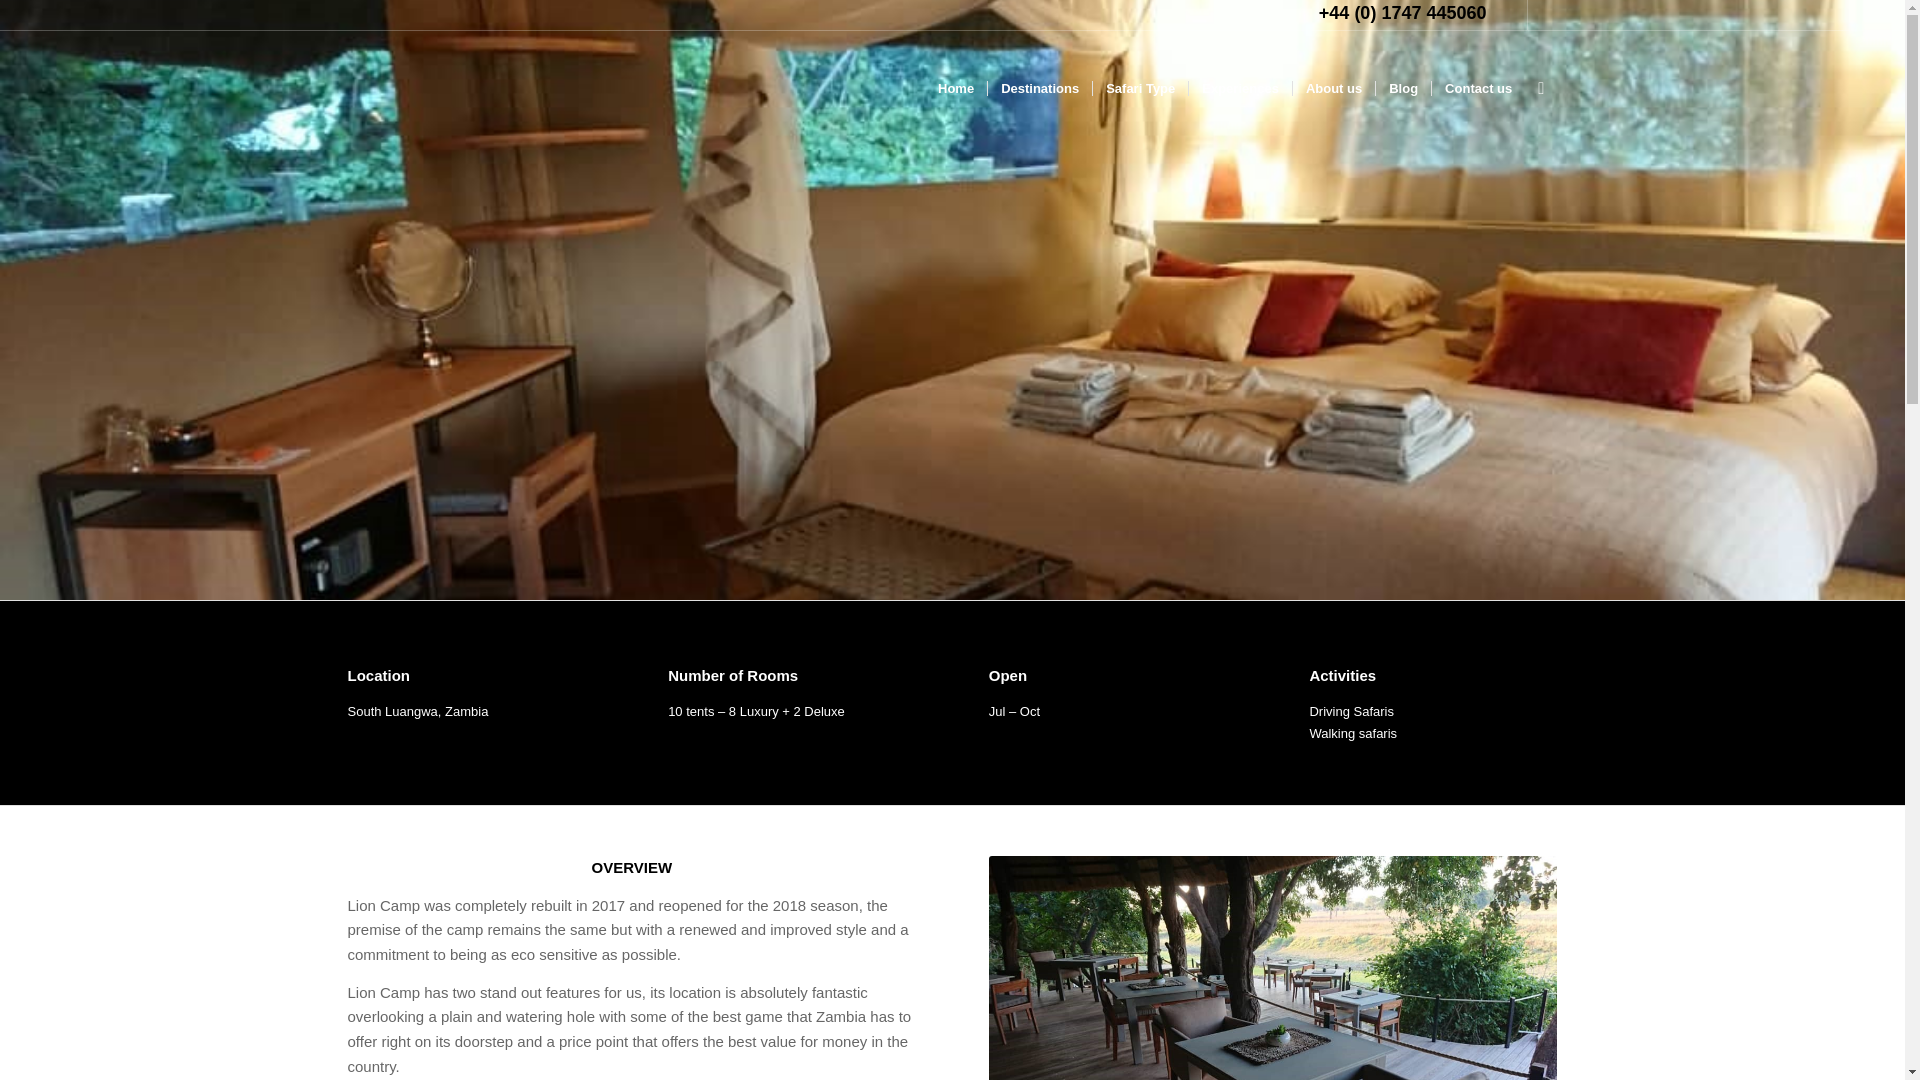  Describe the element at coordinates (1512, 15) in the screenshot. I see `Twitter` at that location.